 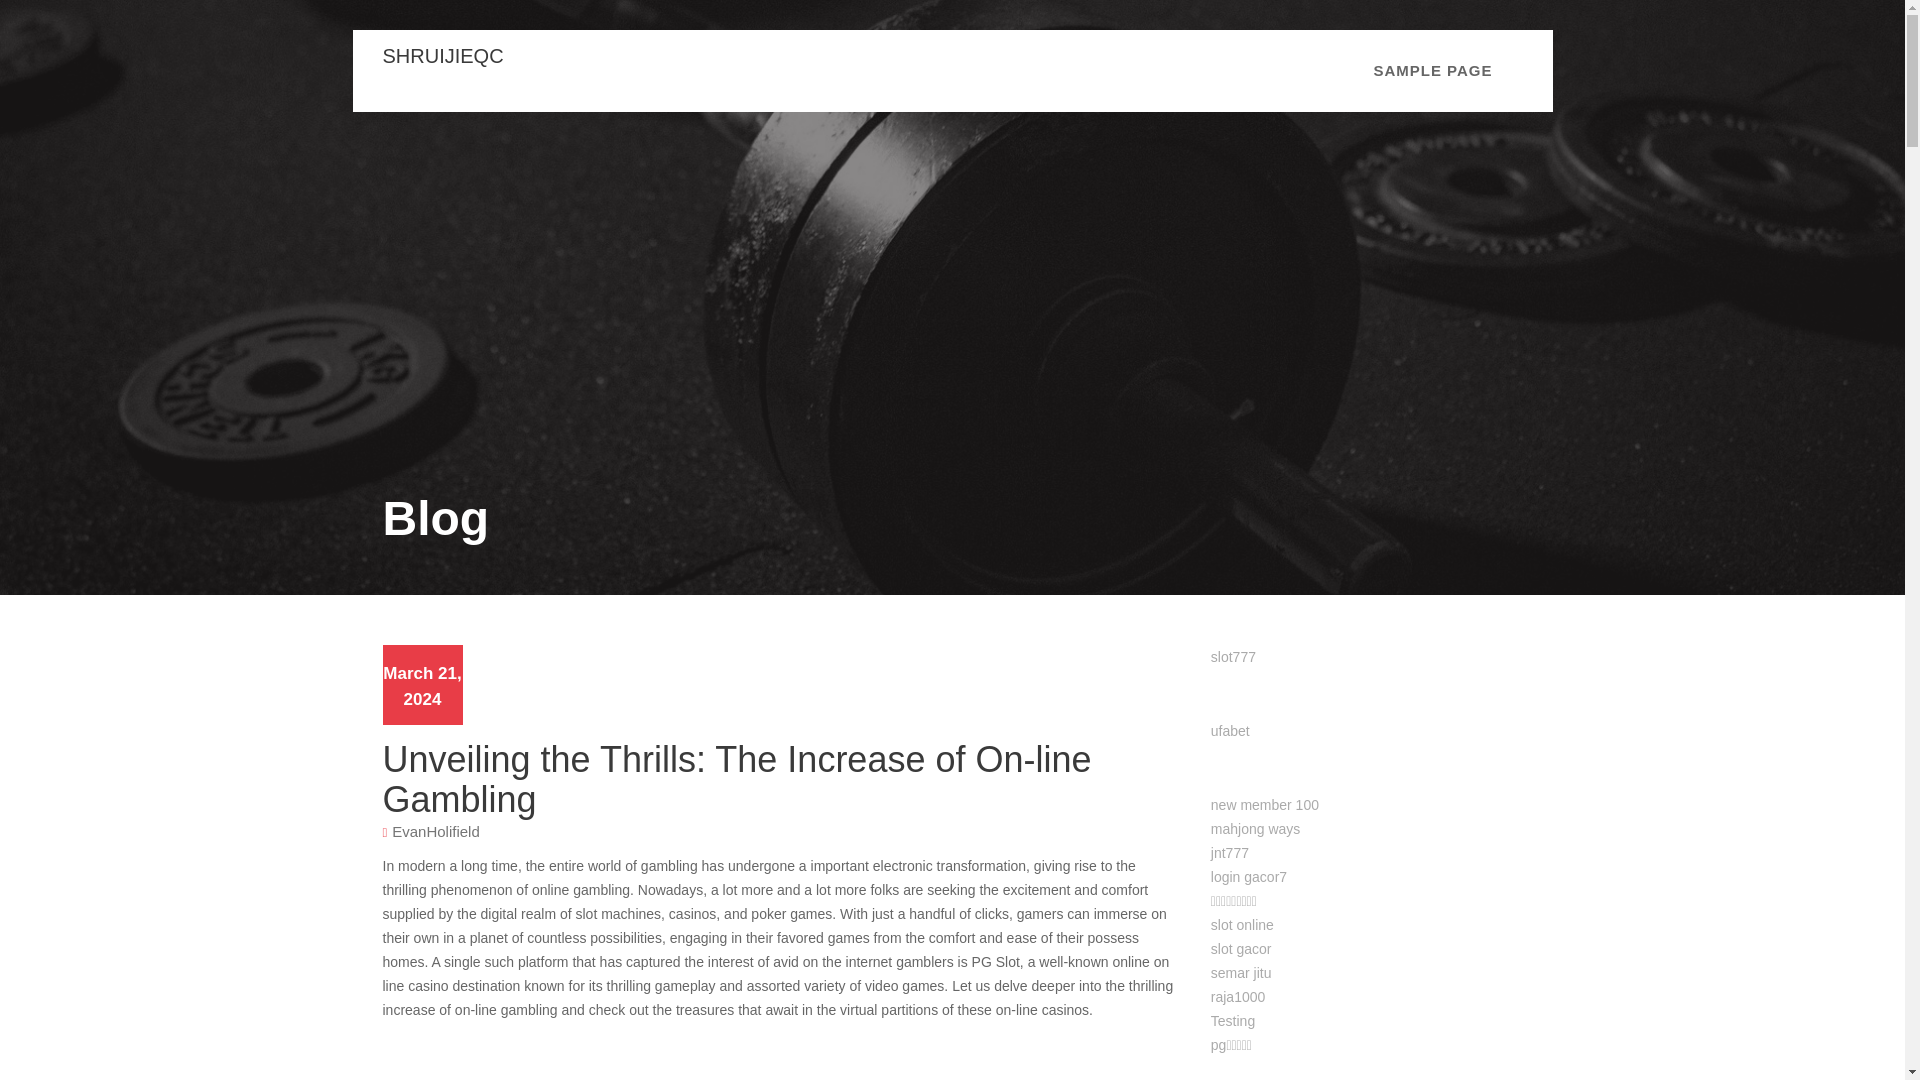 What do you see at coordinates (421, 686) in the screenshot?
I see `March 21, 2024` at bounding box center [421, 686].